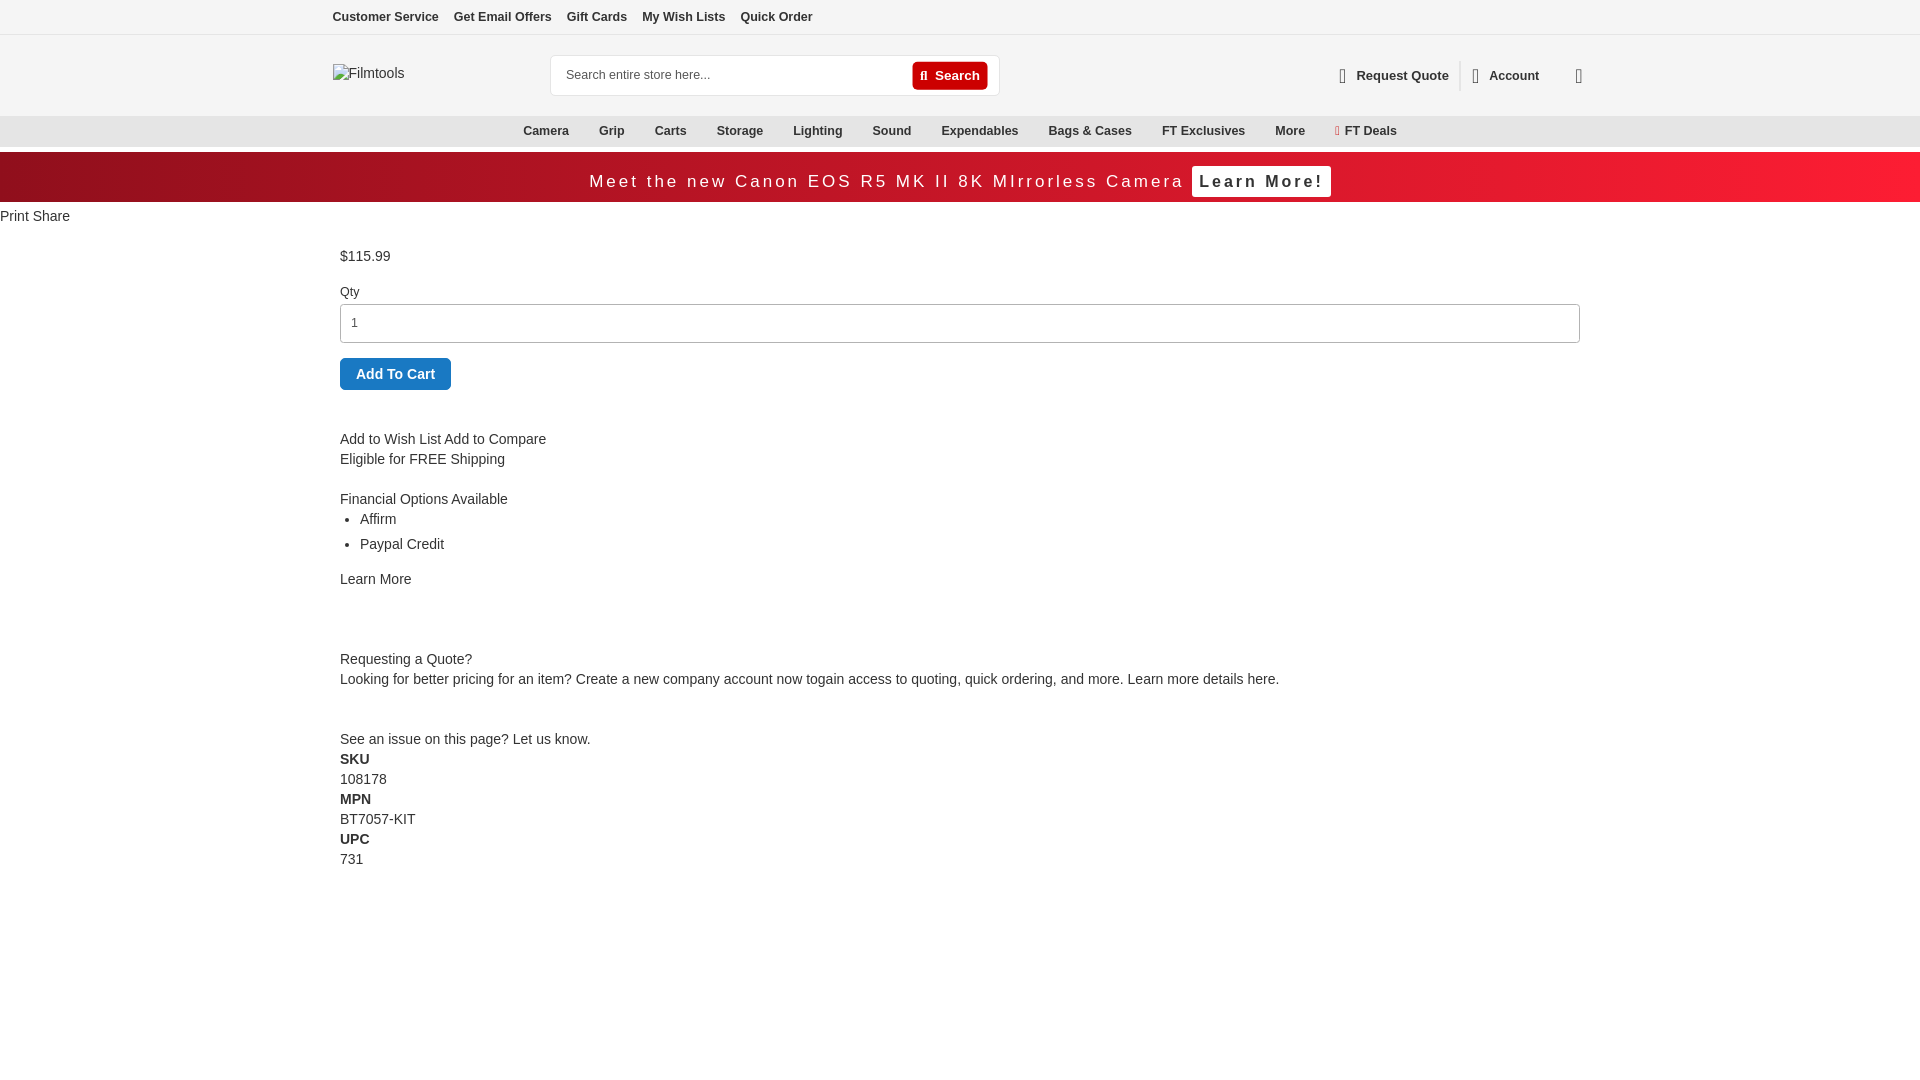  Describe the element at coordinates (50, 216) in the screenshot. I see `Share` at that location.